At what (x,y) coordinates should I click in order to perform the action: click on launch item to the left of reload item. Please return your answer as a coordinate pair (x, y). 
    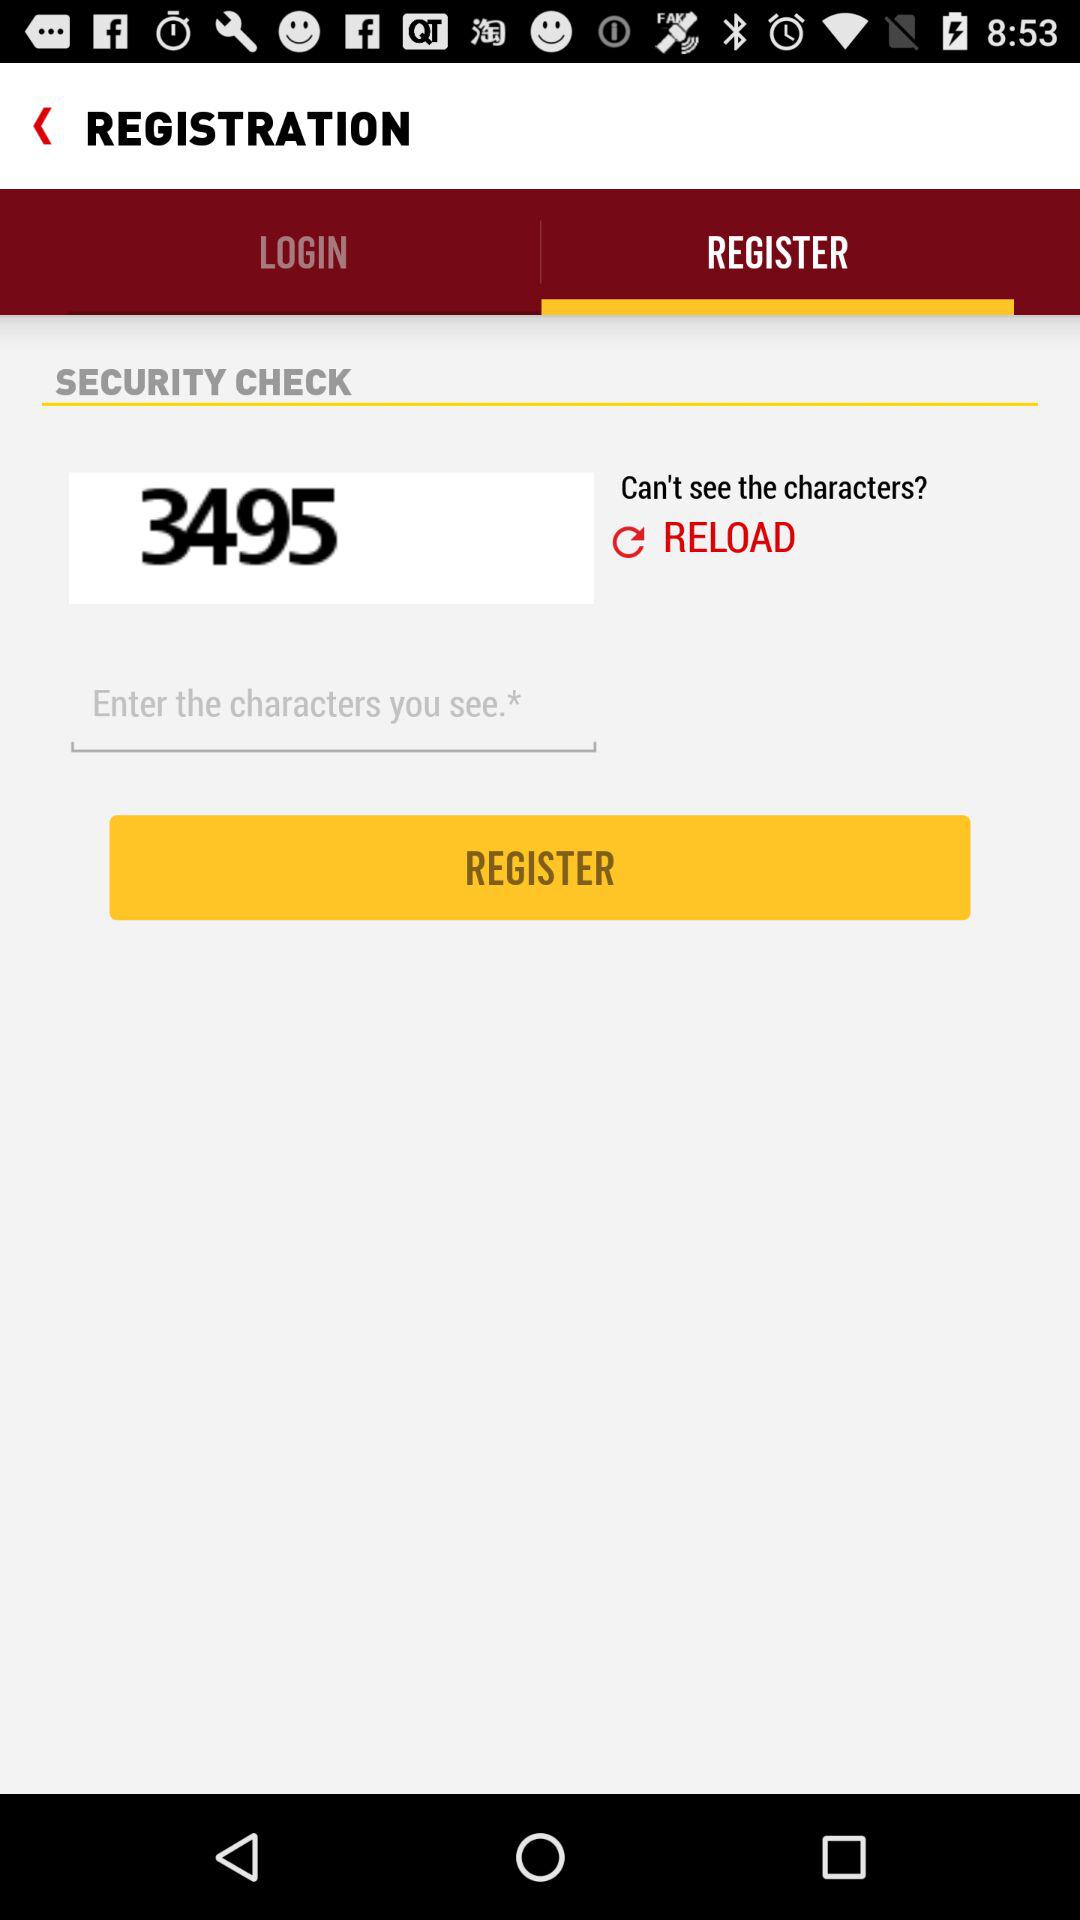
    Looking at the image, I should click on (628, 542).